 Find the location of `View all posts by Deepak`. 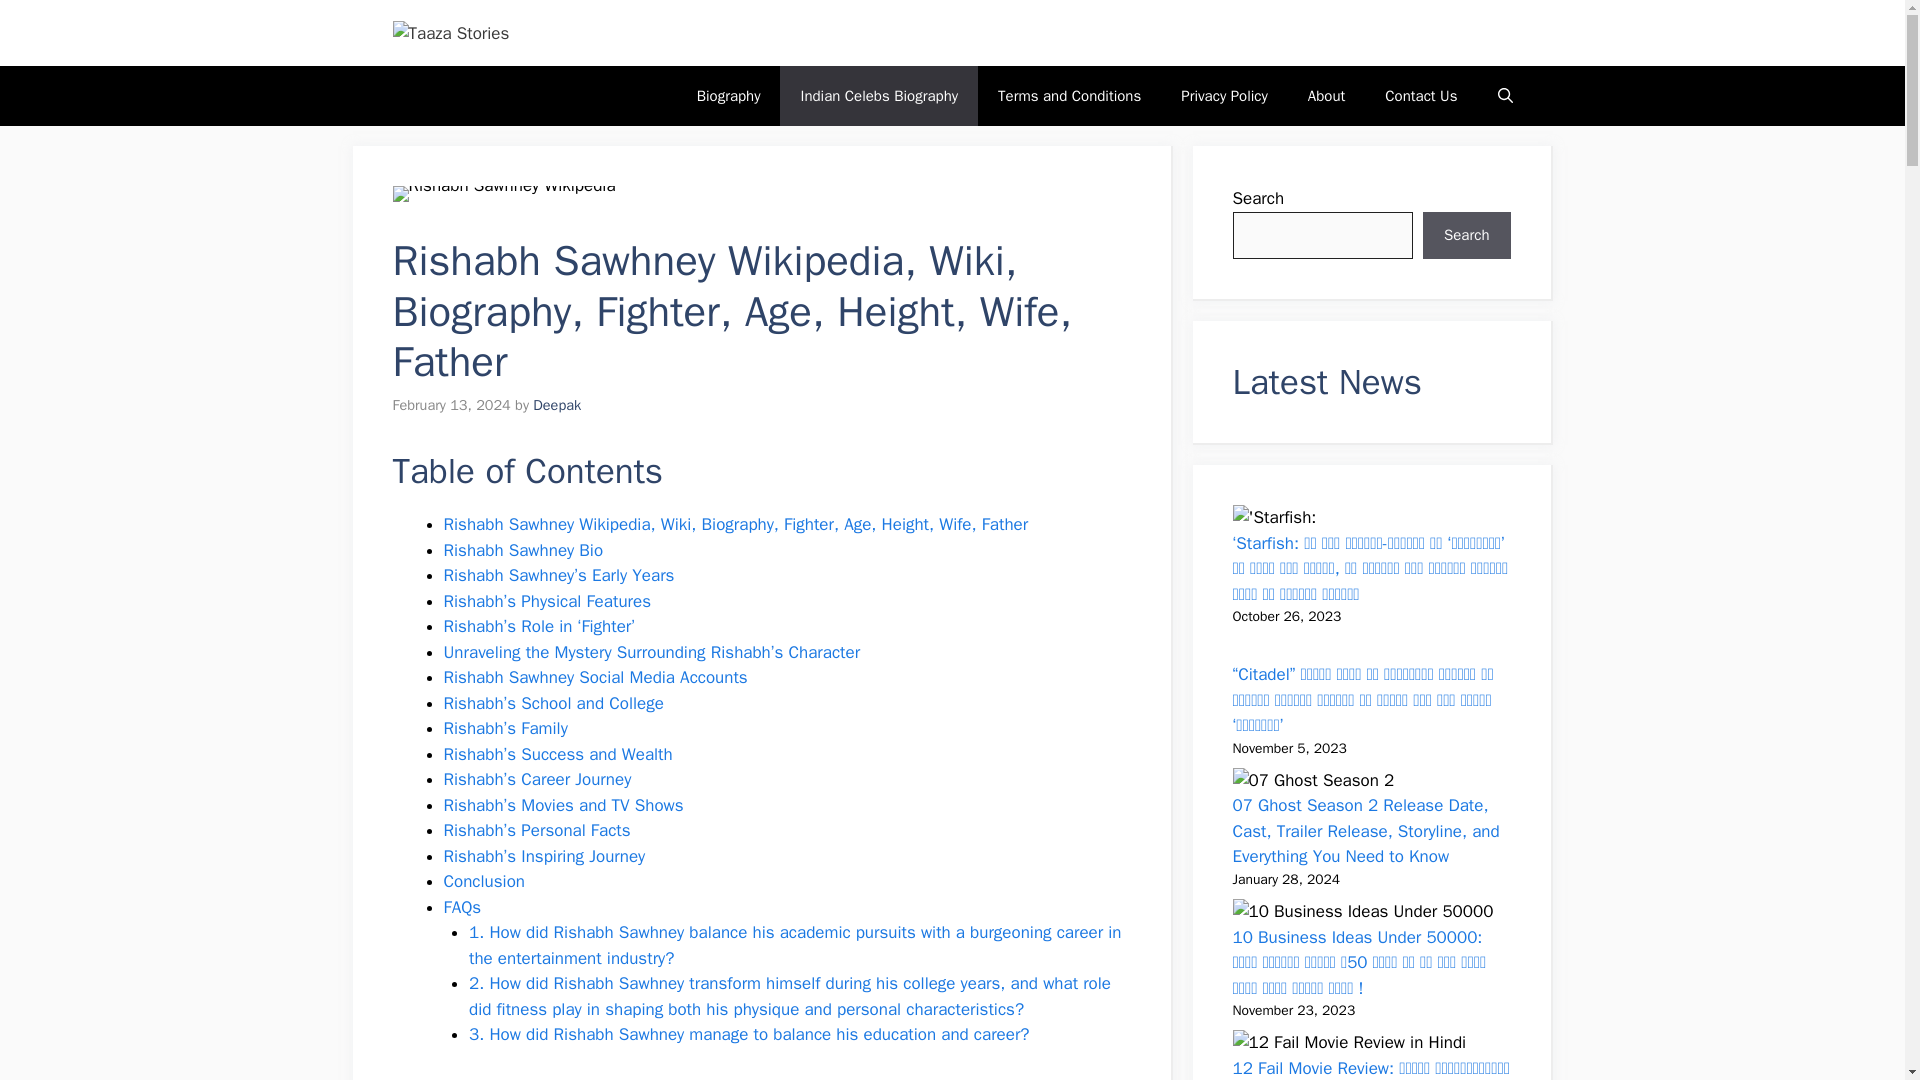

View all posts by Deepak is located at coordinates (557, 404).